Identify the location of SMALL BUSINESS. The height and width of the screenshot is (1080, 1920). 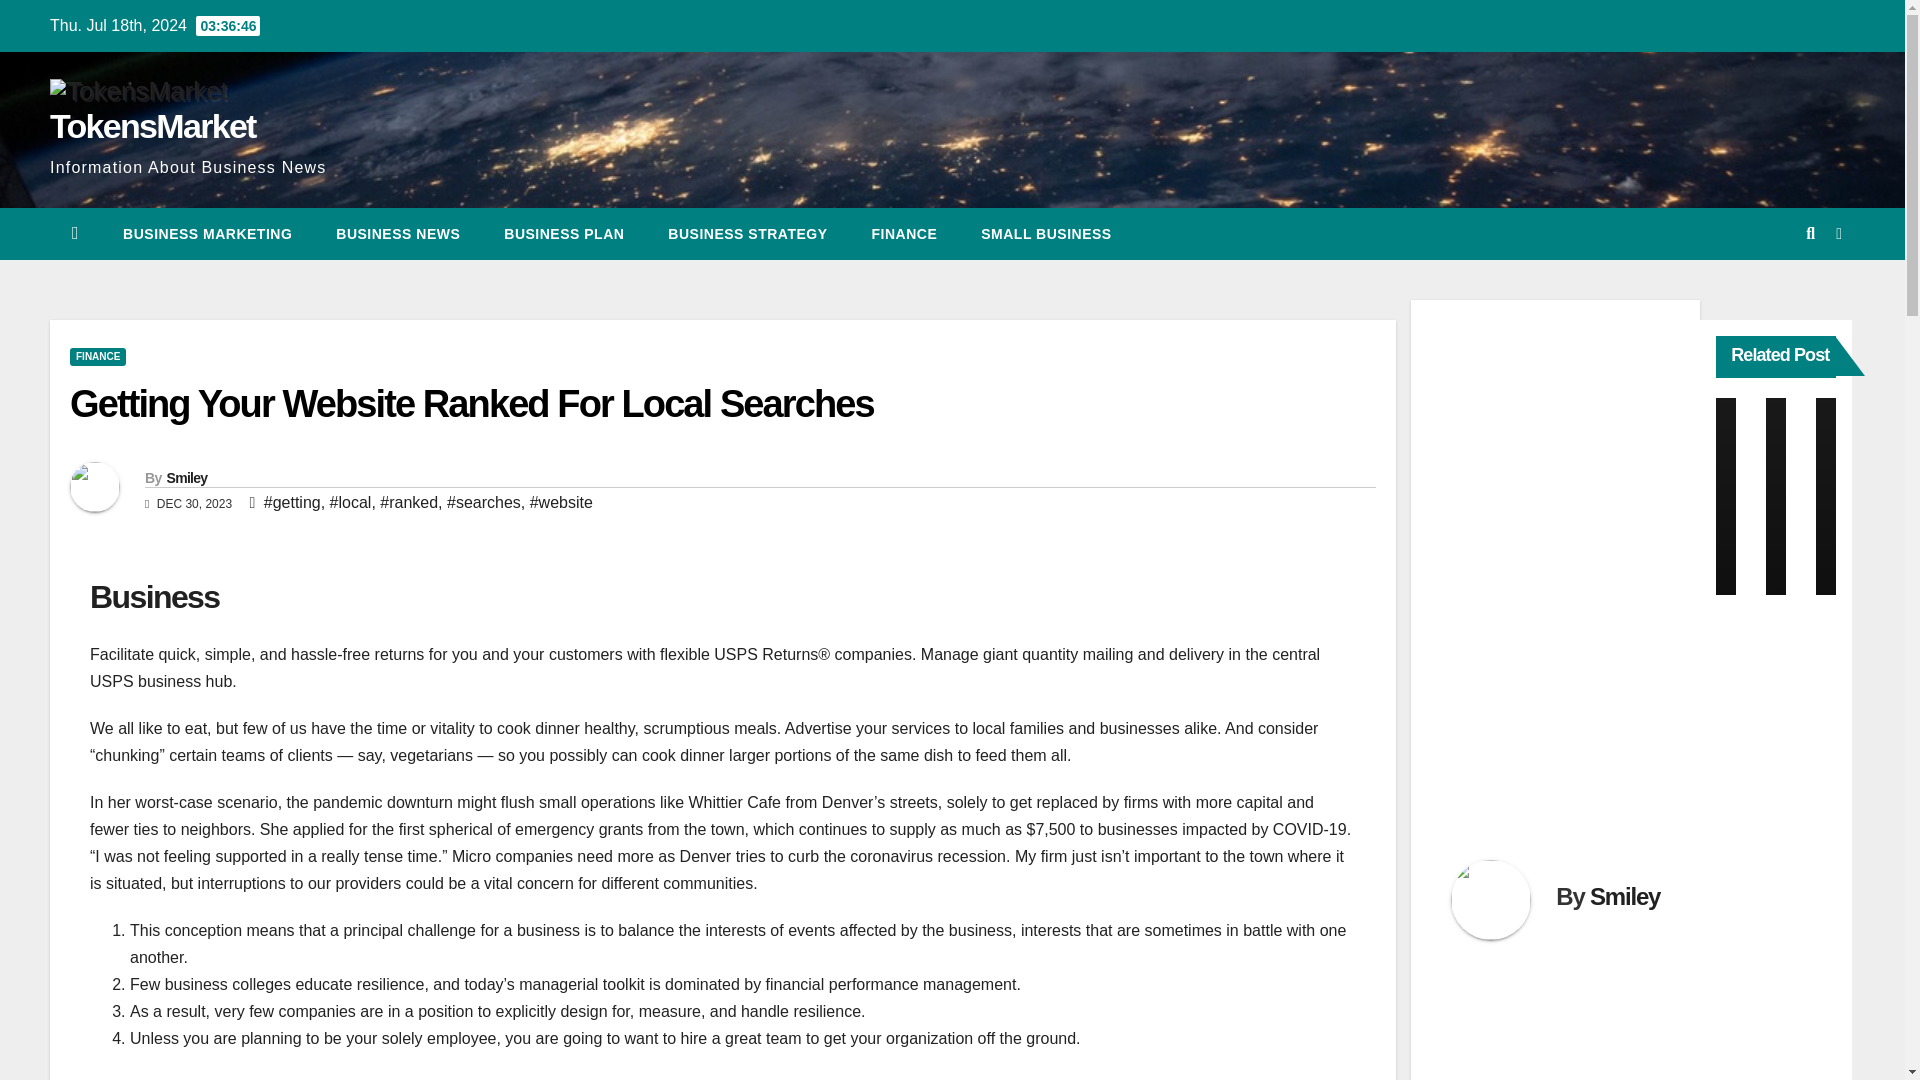
(1045, 234).